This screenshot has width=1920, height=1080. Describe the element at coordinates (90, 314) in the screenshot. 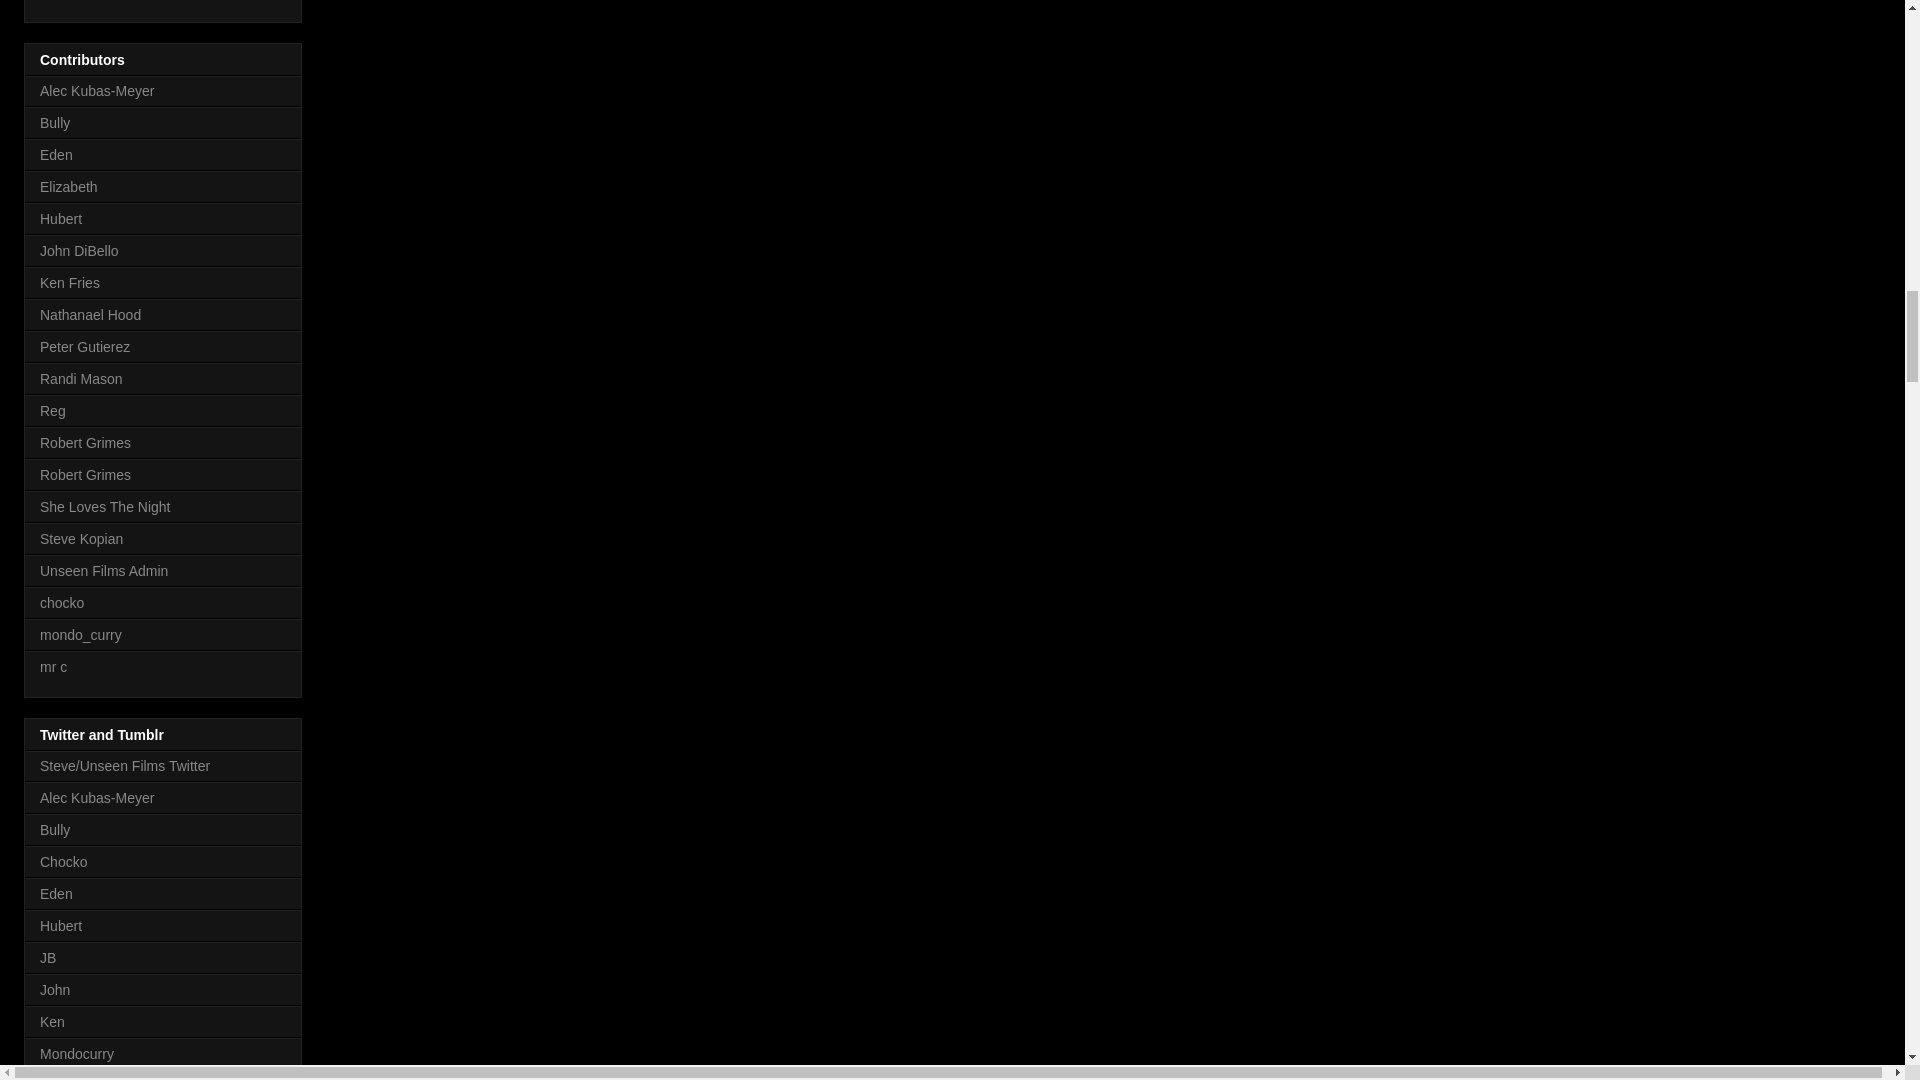

I see `Nathanael Hood` at that location.